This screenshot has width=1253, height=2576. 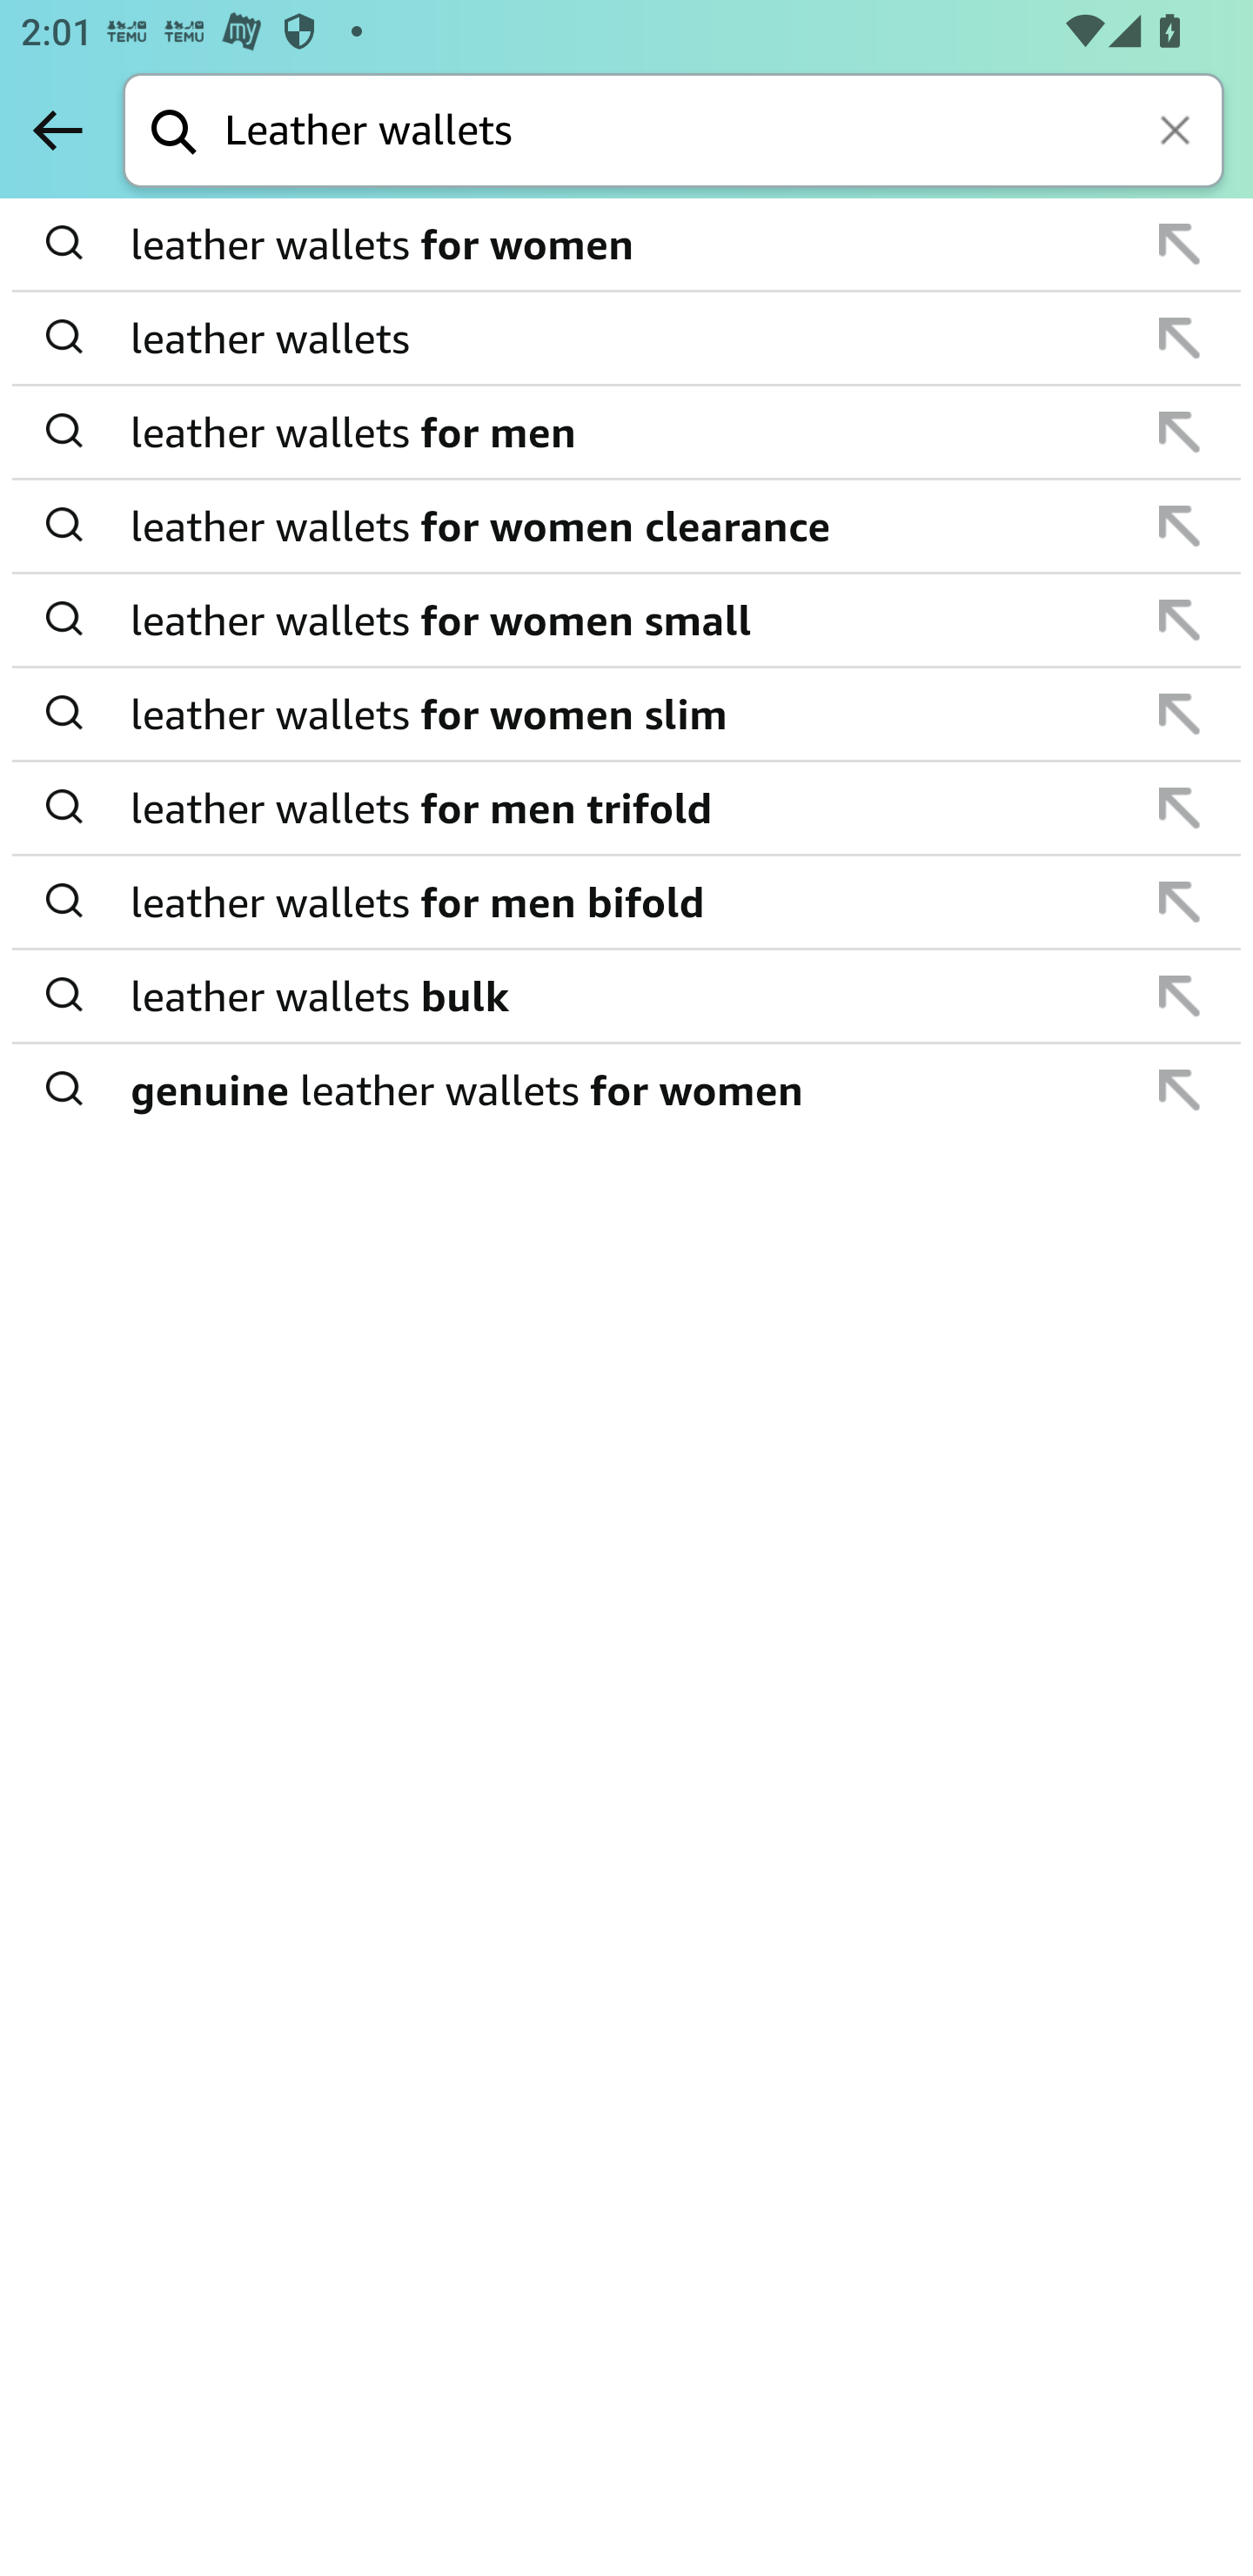 I want to click on leather wallets bulk, so click(x=628, y=996).